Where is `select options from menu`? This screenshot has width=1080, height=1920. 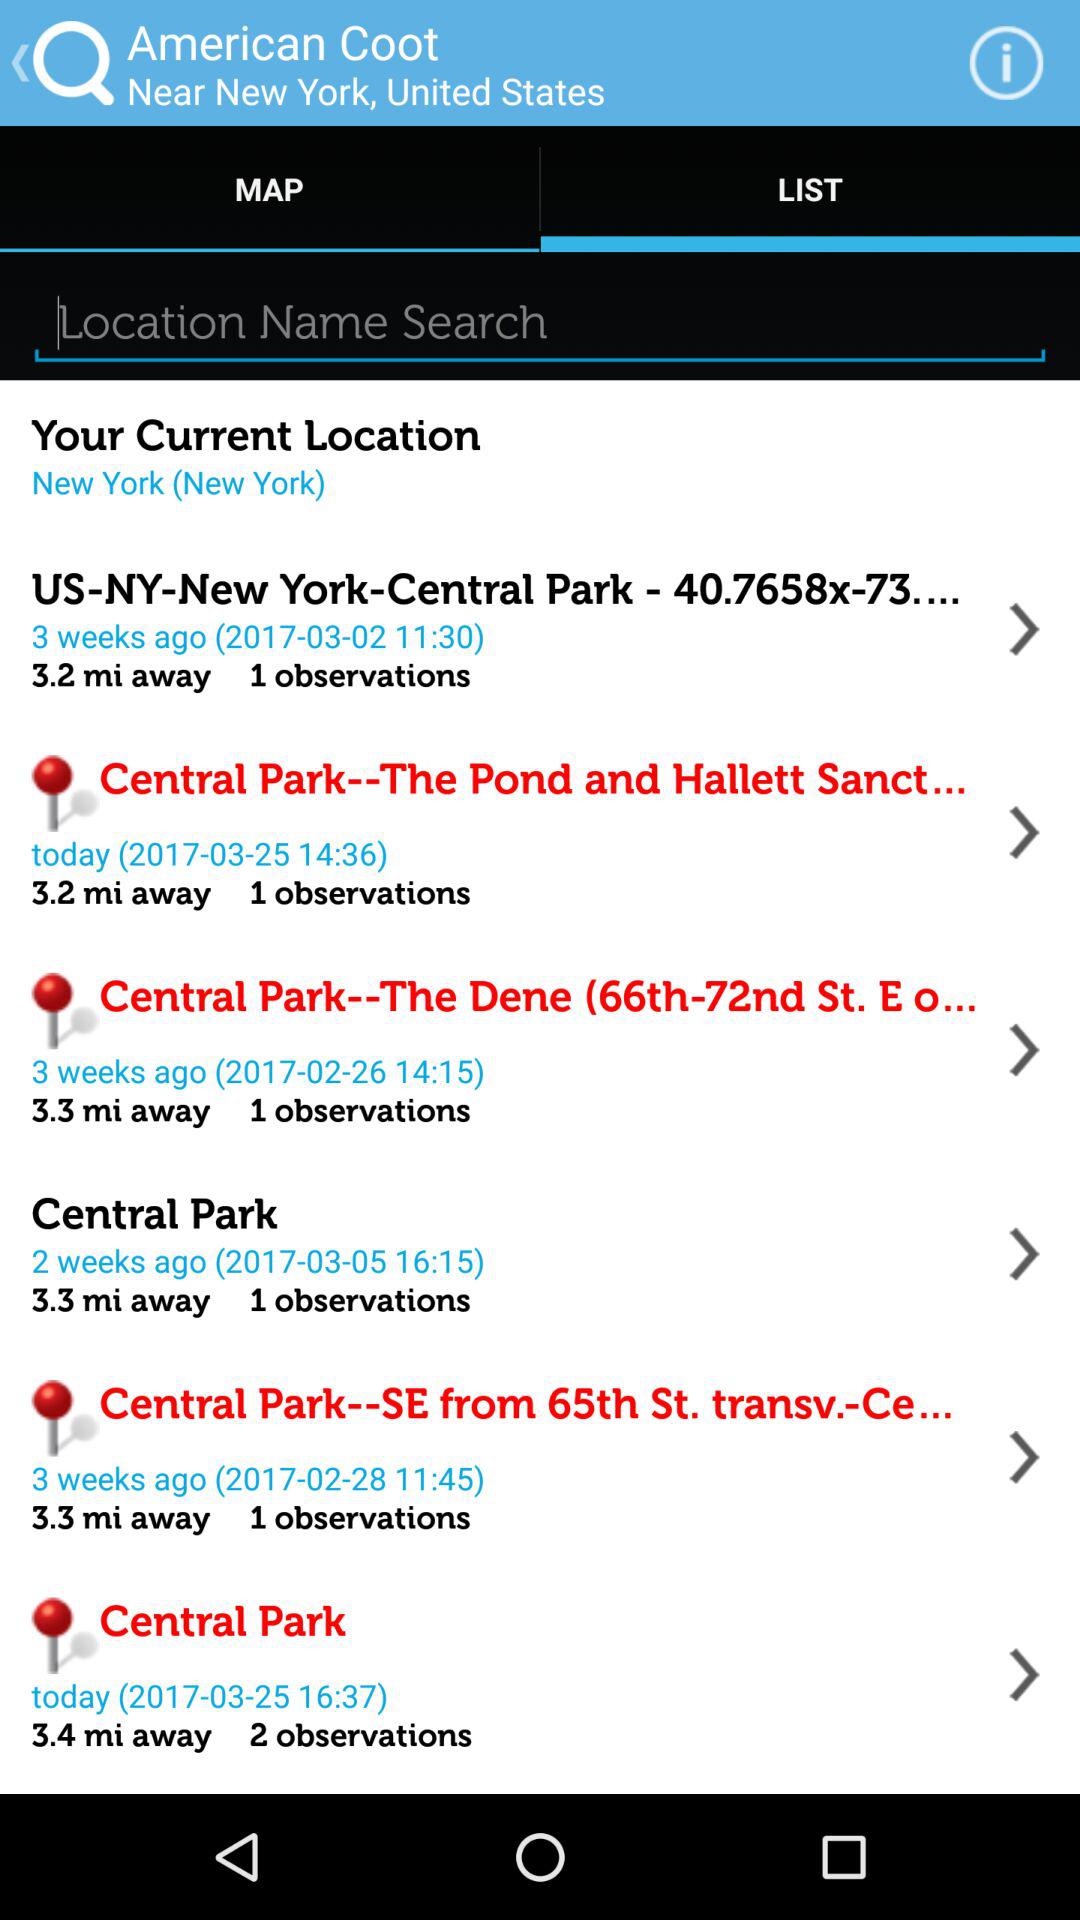
select options from menu is located at coordinates (1024, 1674).